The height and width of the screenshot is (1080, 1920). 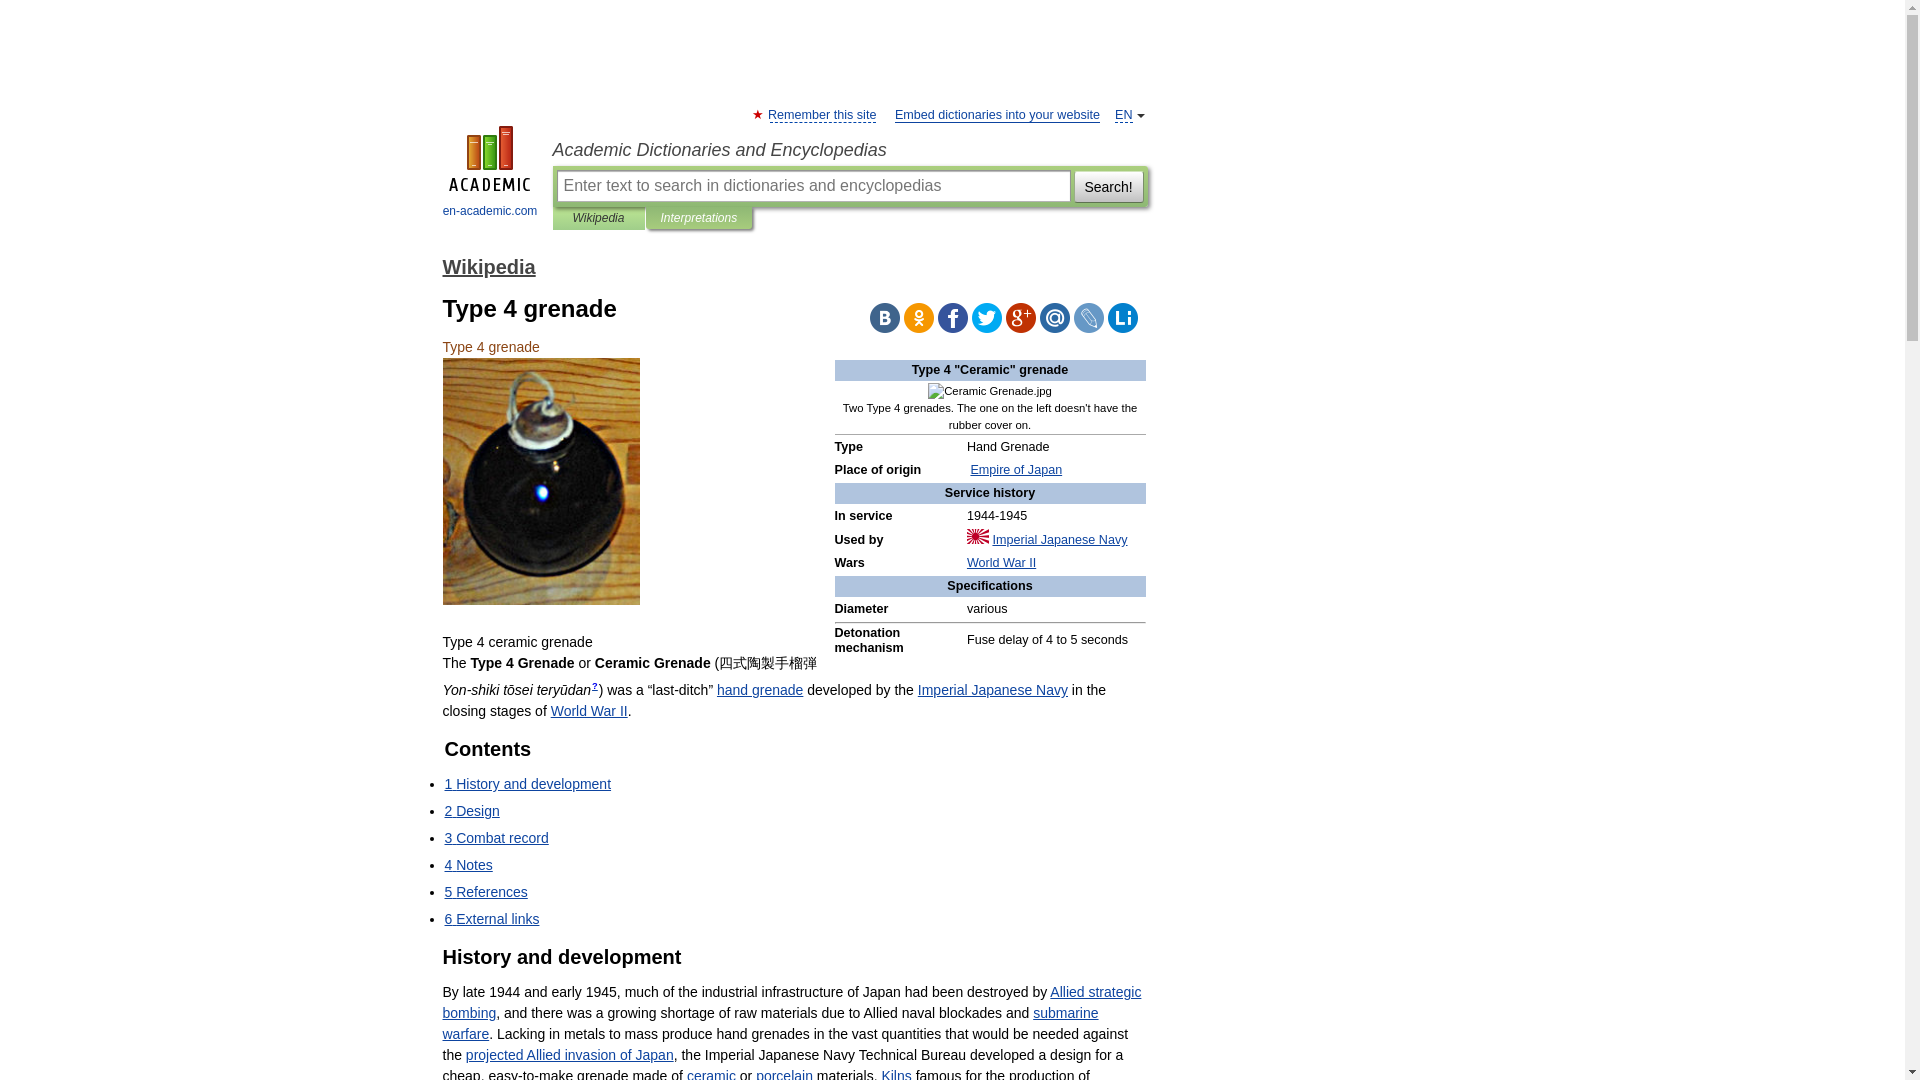 What do you see at coordinates (467, 864) in the screenshot?
I see `4 Notes` at bounding box center [467, 864].